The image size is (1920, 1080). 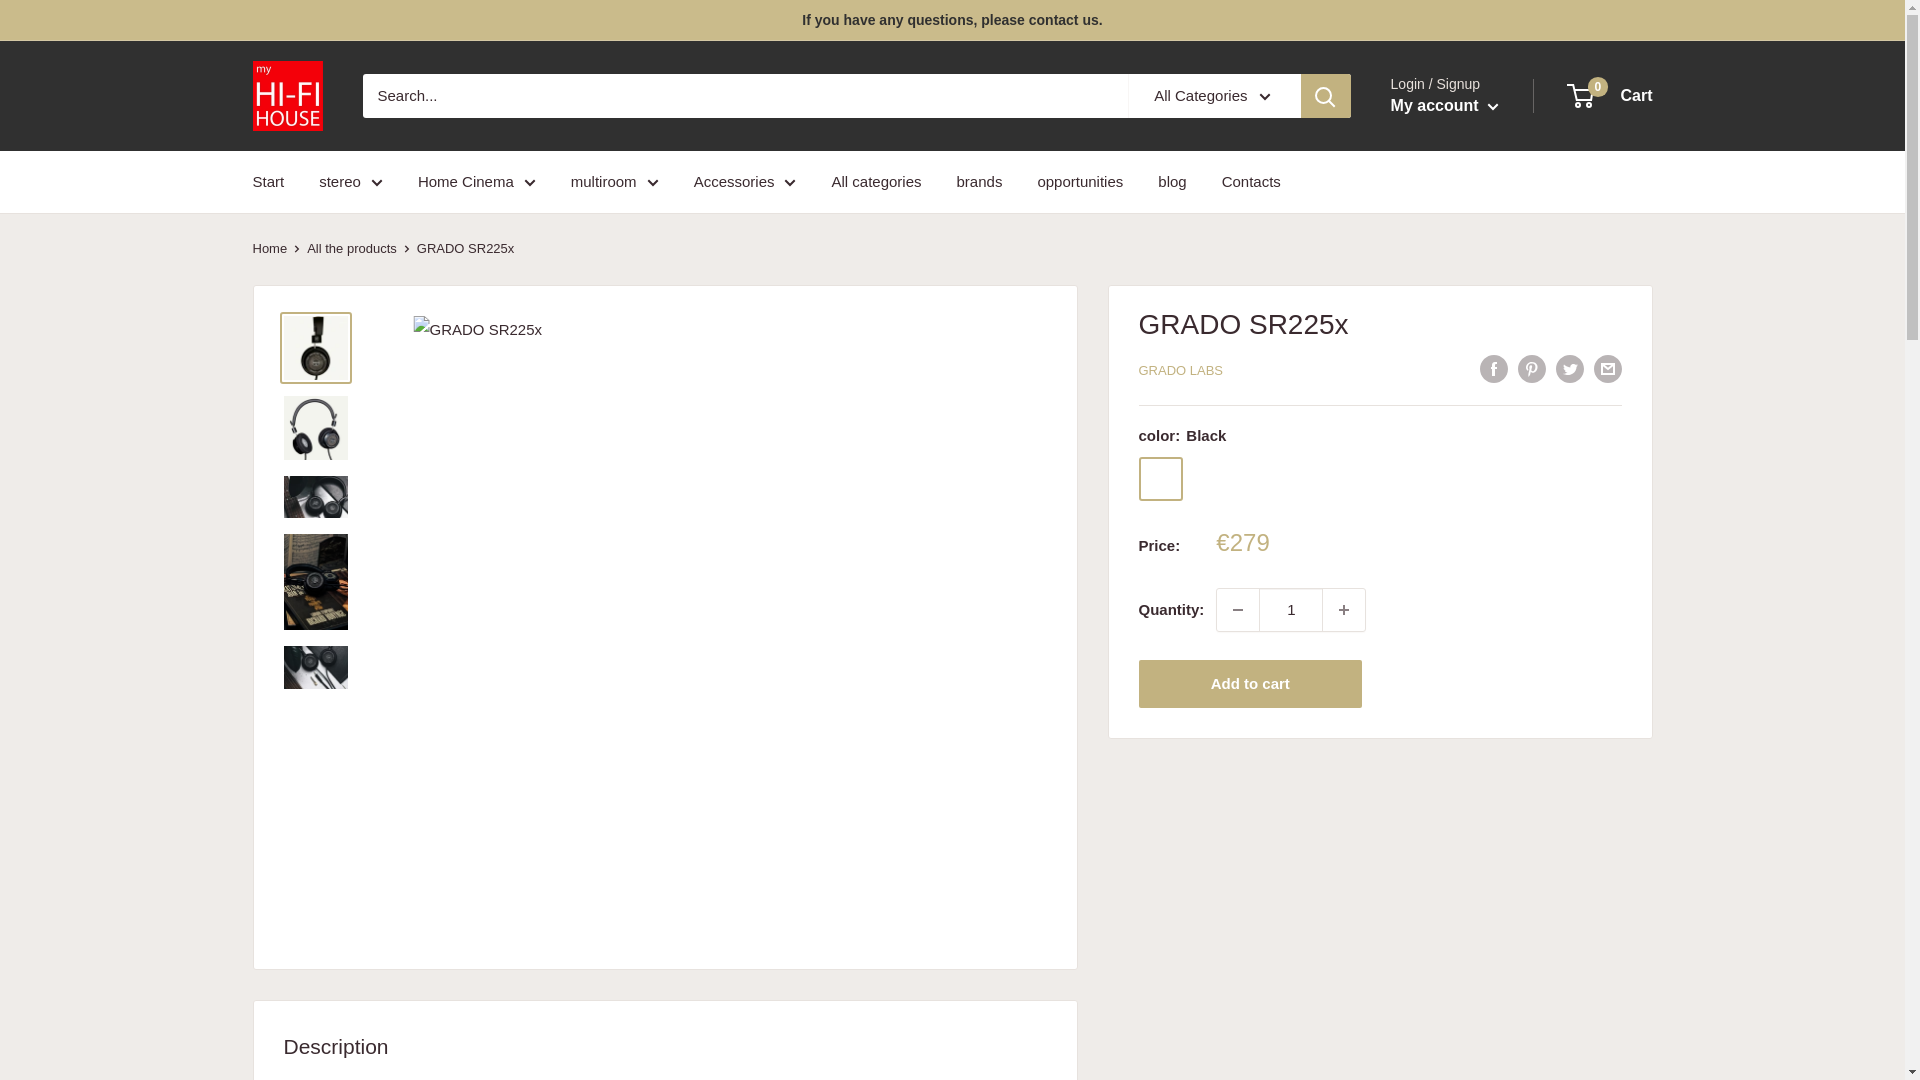 What do you see at coordinates (952, 20) in the screenshot?
I see `If you have any questions, please contact us.` at bounding box center [952, 20].